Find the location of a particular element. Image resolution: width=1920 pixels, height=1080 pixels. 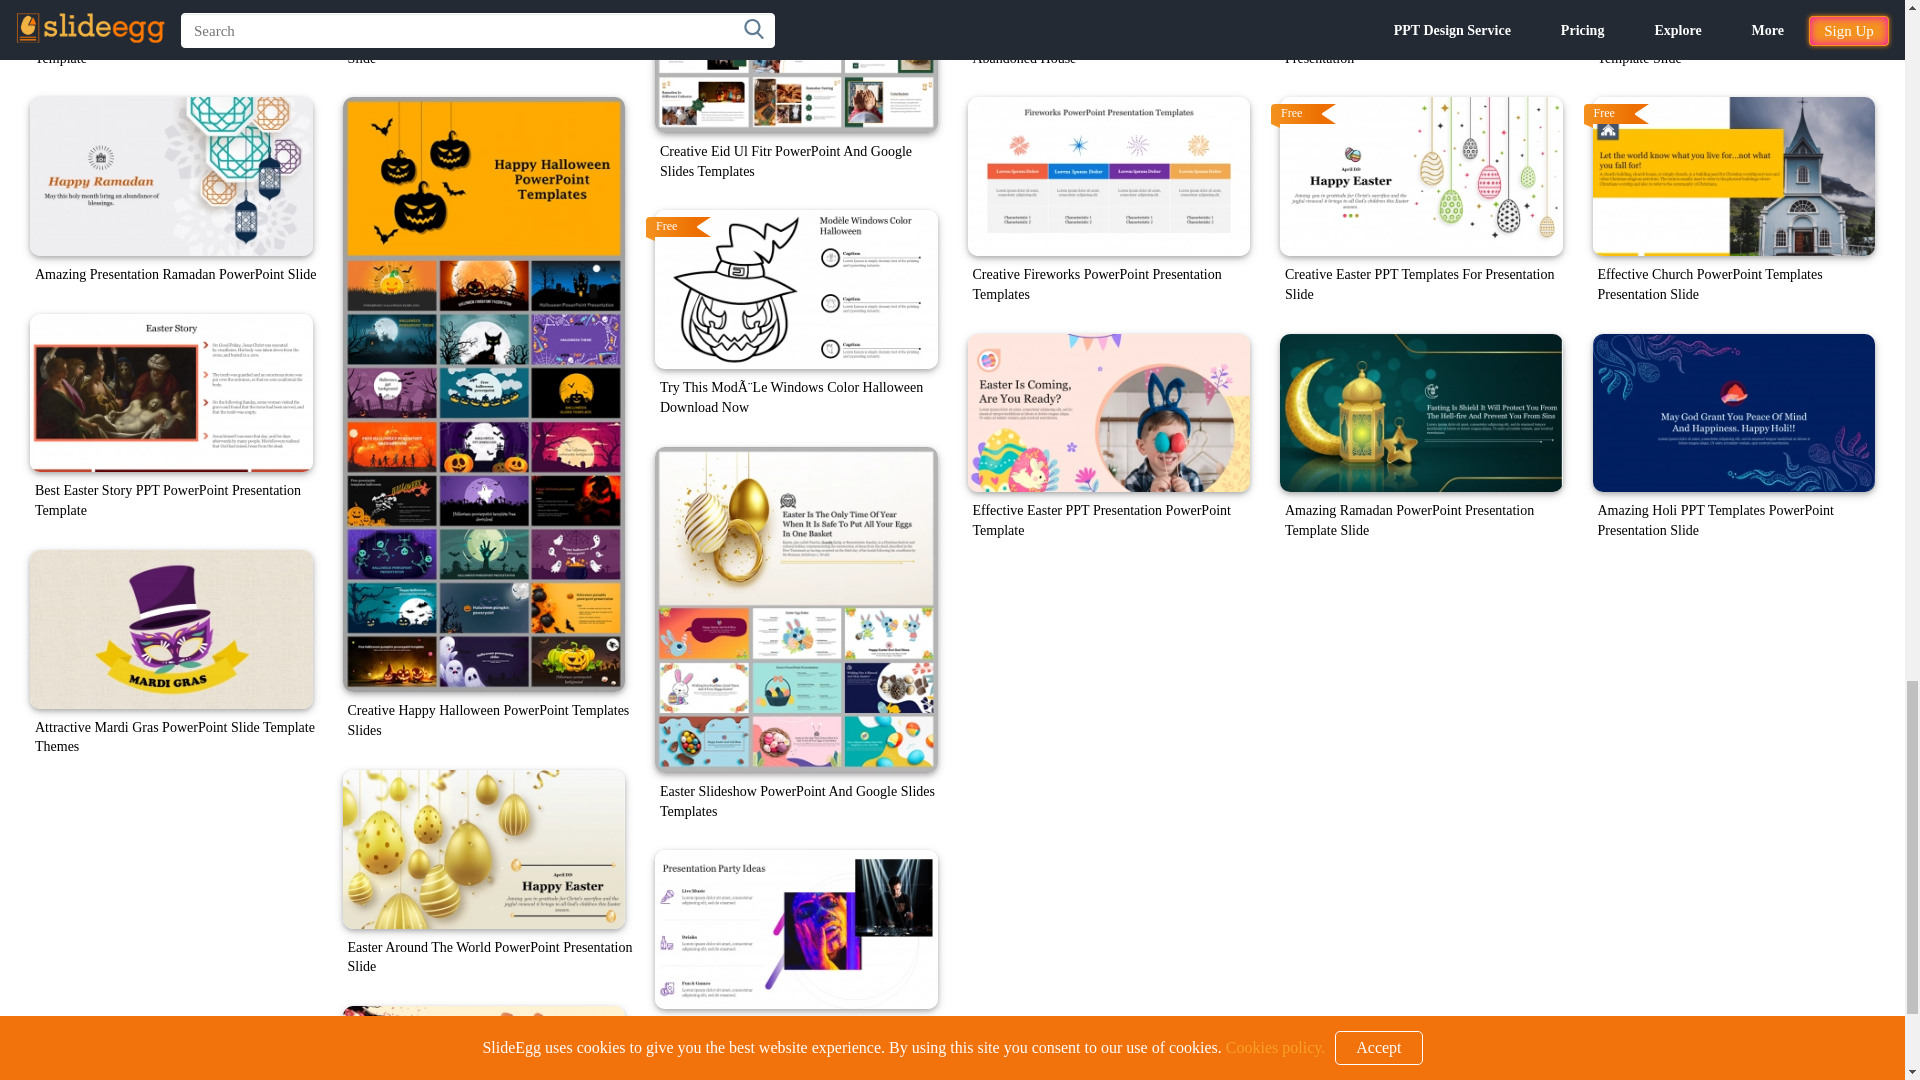

Amazing Presentation Ramadan PowerPoint Slide is located at coordinates (171, 176).